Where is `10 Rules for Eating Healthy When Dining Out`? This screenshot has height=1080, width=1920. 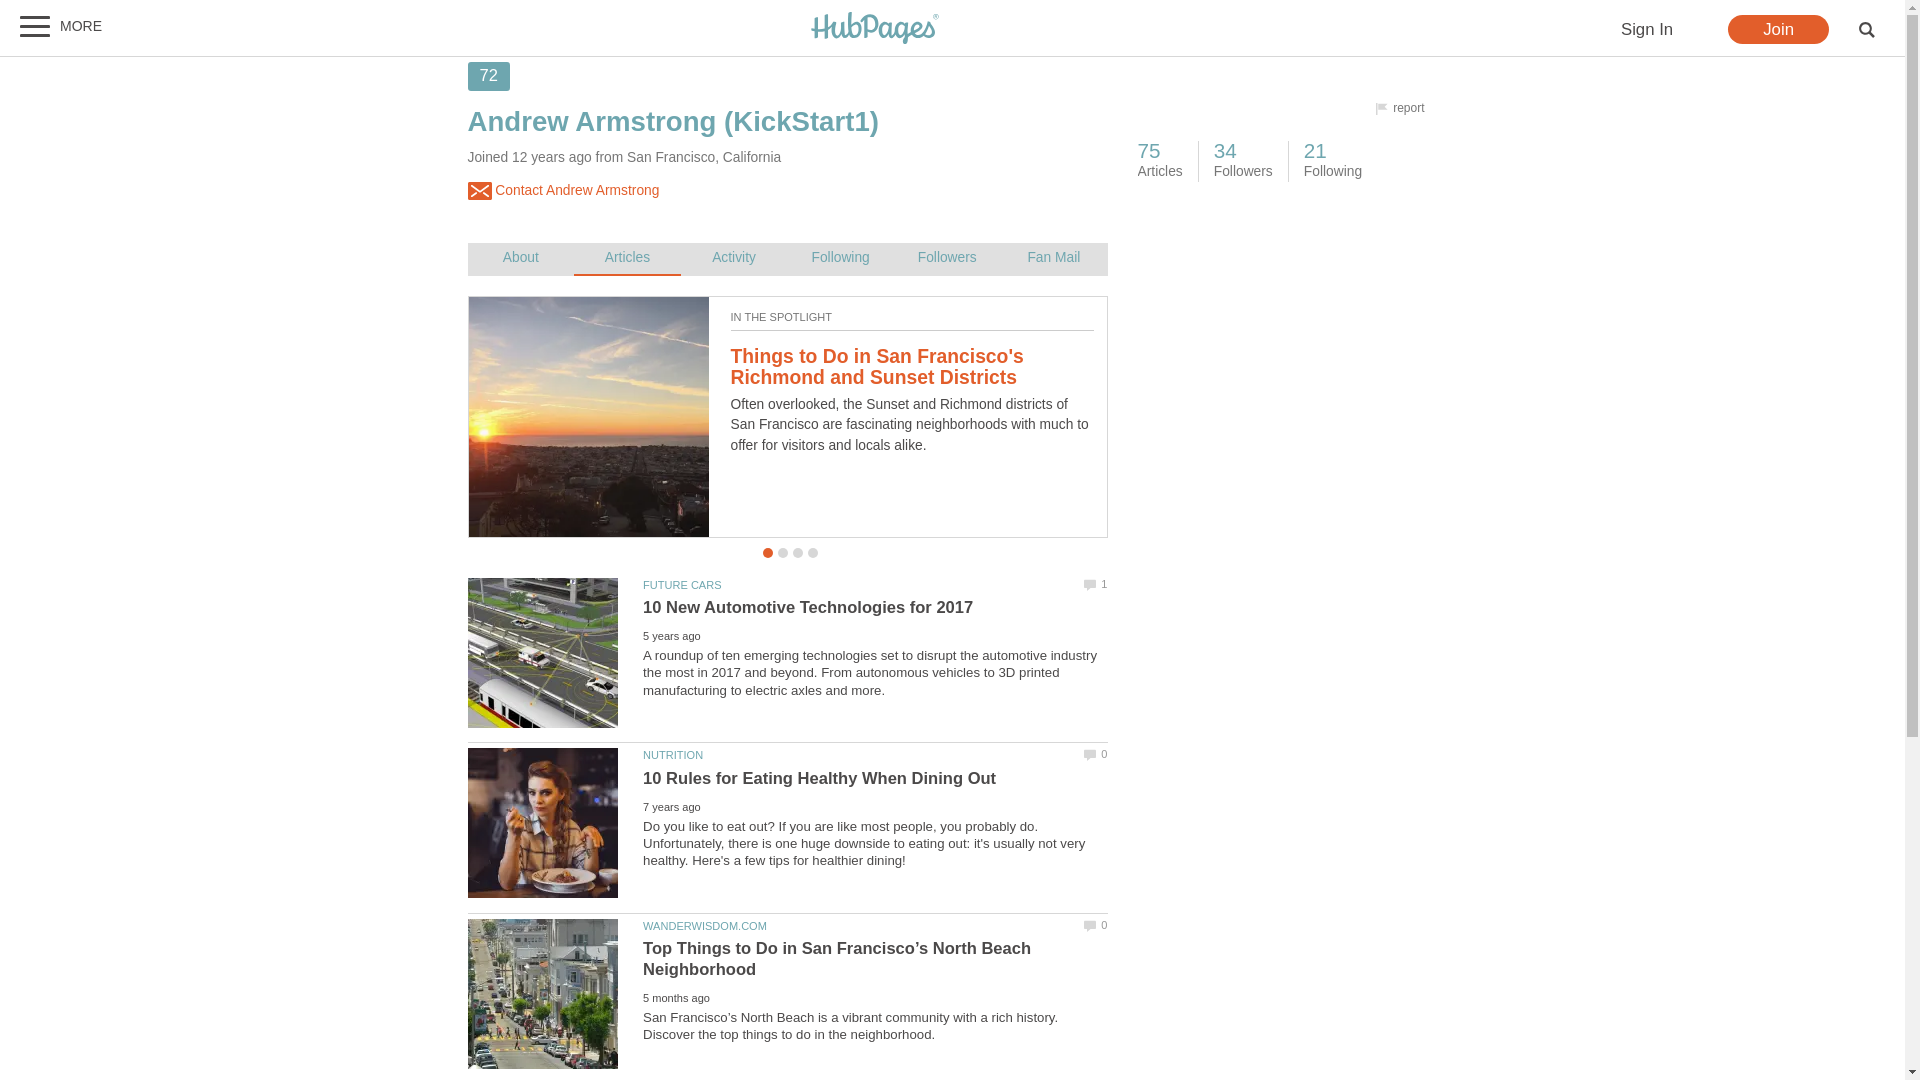 10 Rules for Eating Healthy When Dining Out is located at coordinates (820, 778).